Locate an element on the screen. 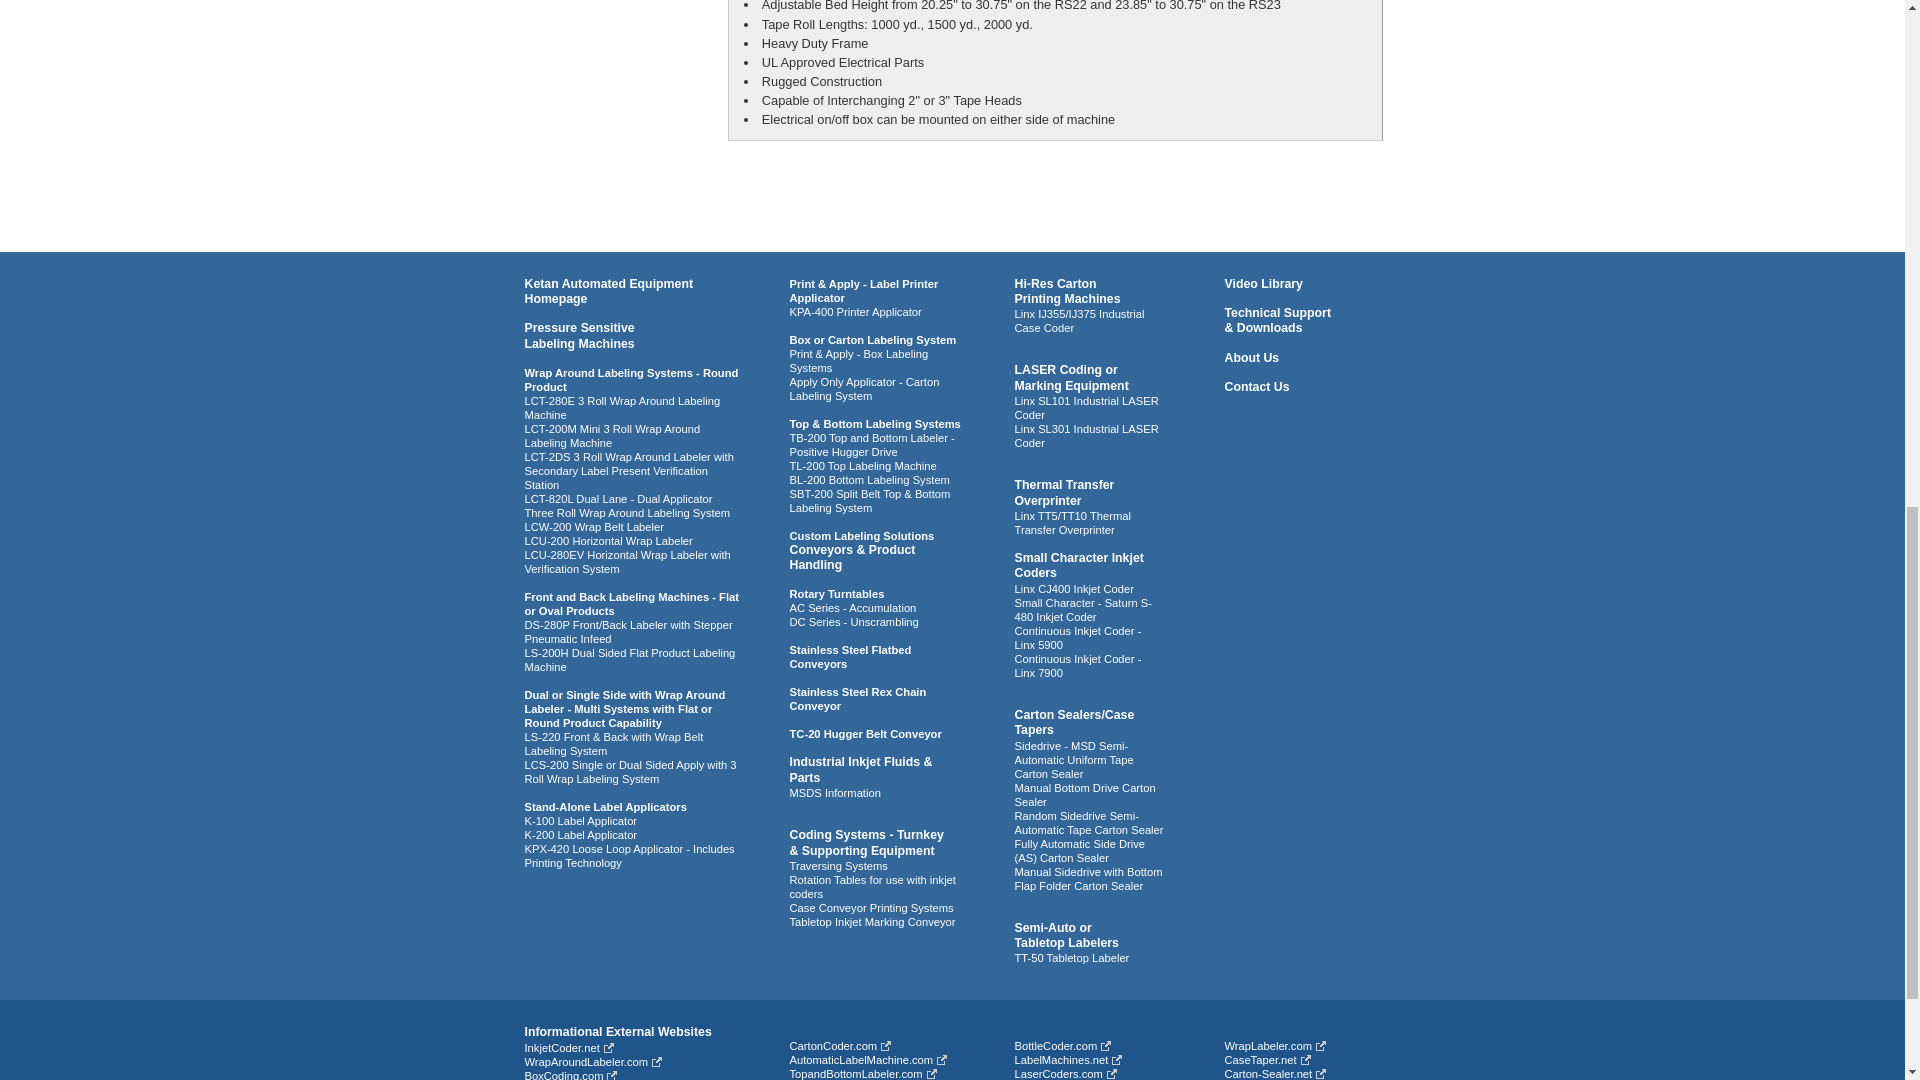 The image size is (1920, 1080). LCT-280E 3 Roll Wrap Around Labeling Machine is located at coordinates (594, 526).